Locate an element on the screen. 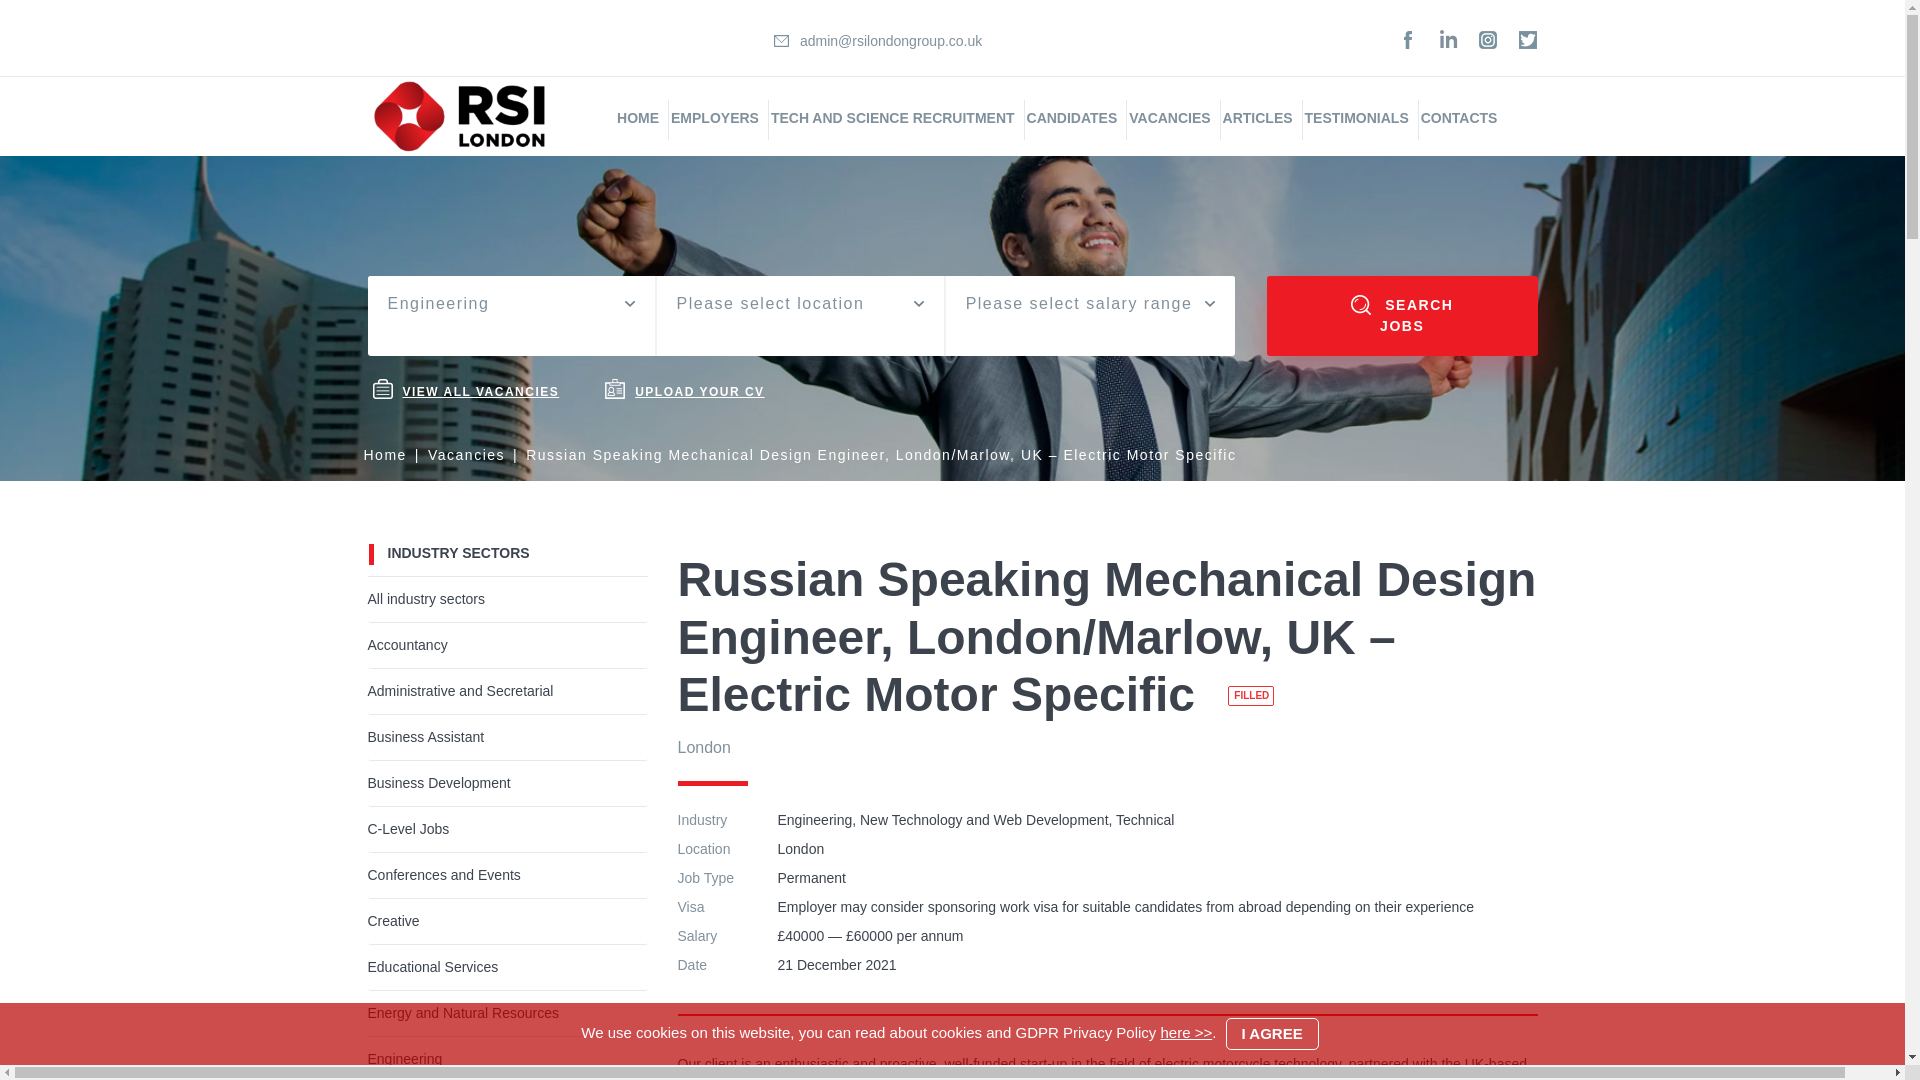 The height and width of the screenshot is (1080, 1920). CONTACTS is located at coordinates (1458, 118).